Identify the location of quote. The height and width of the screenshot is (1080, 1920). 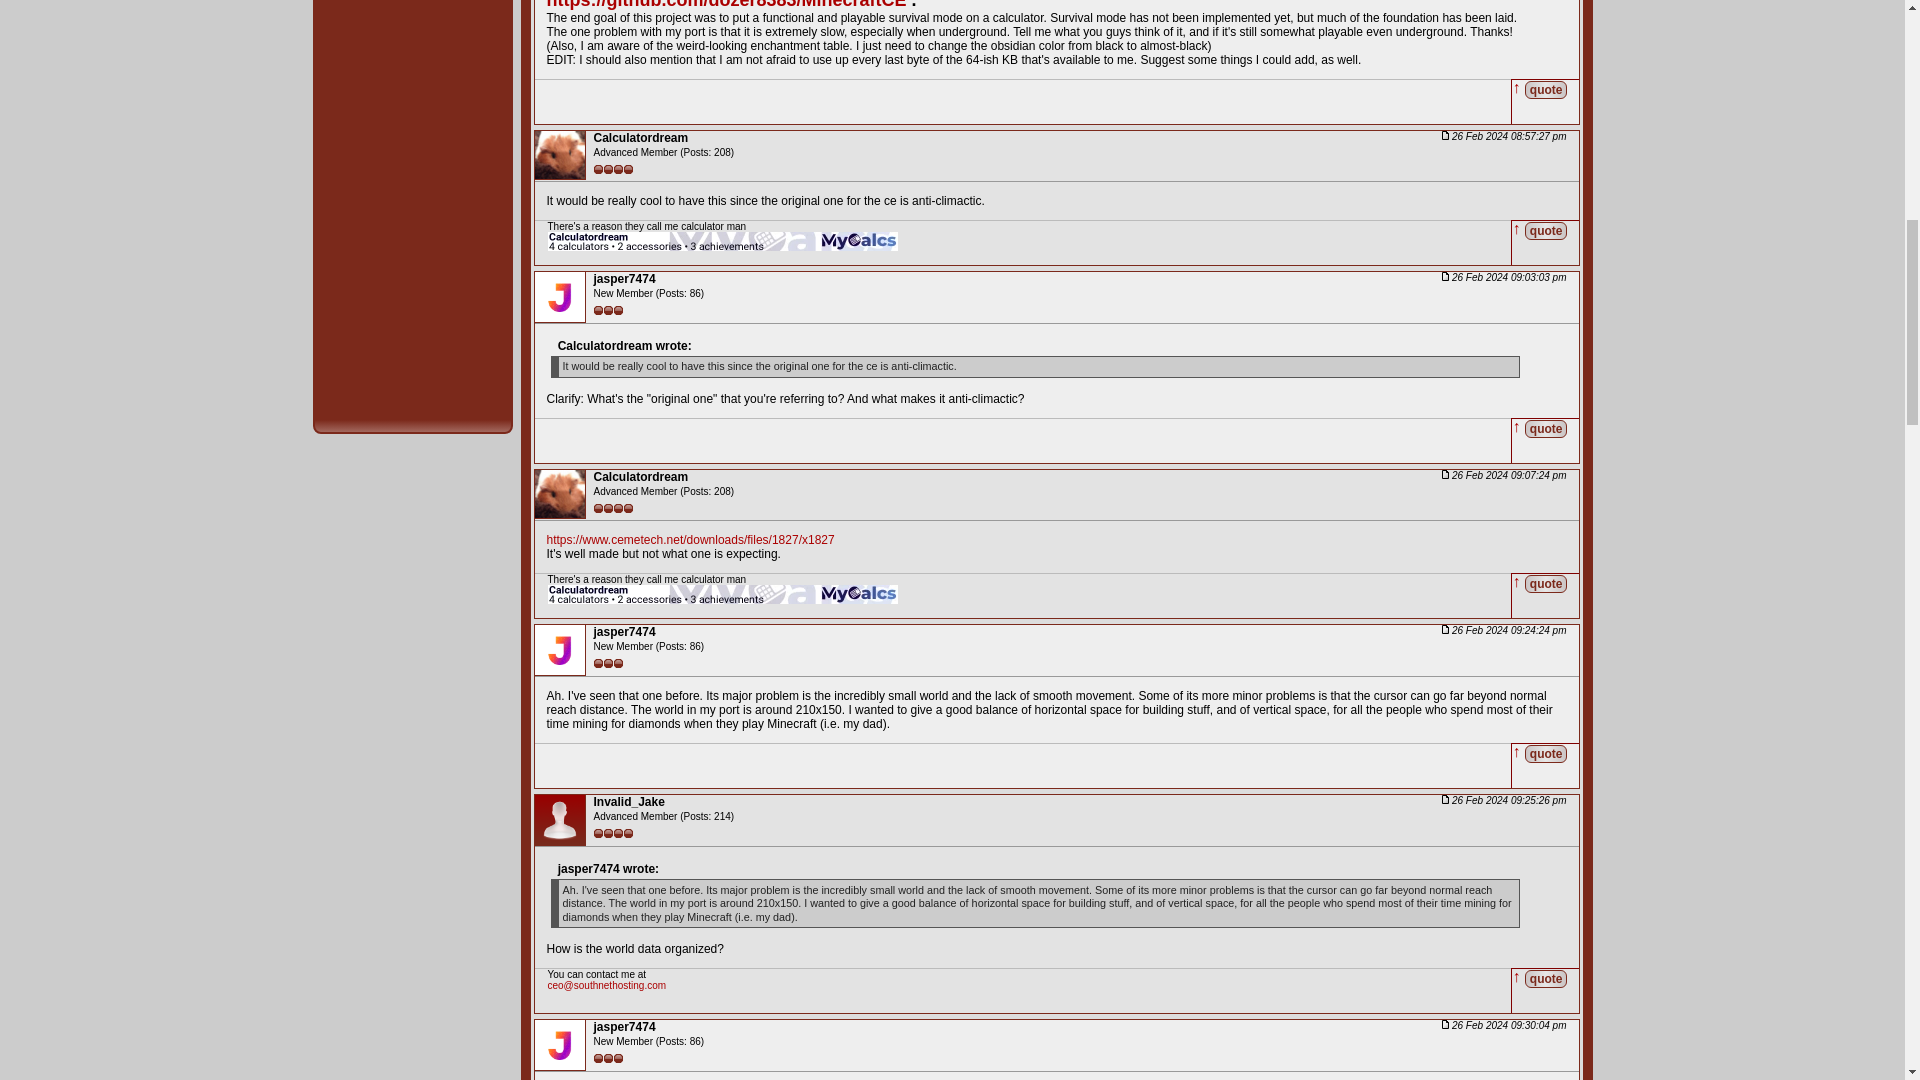
(1546, 428).